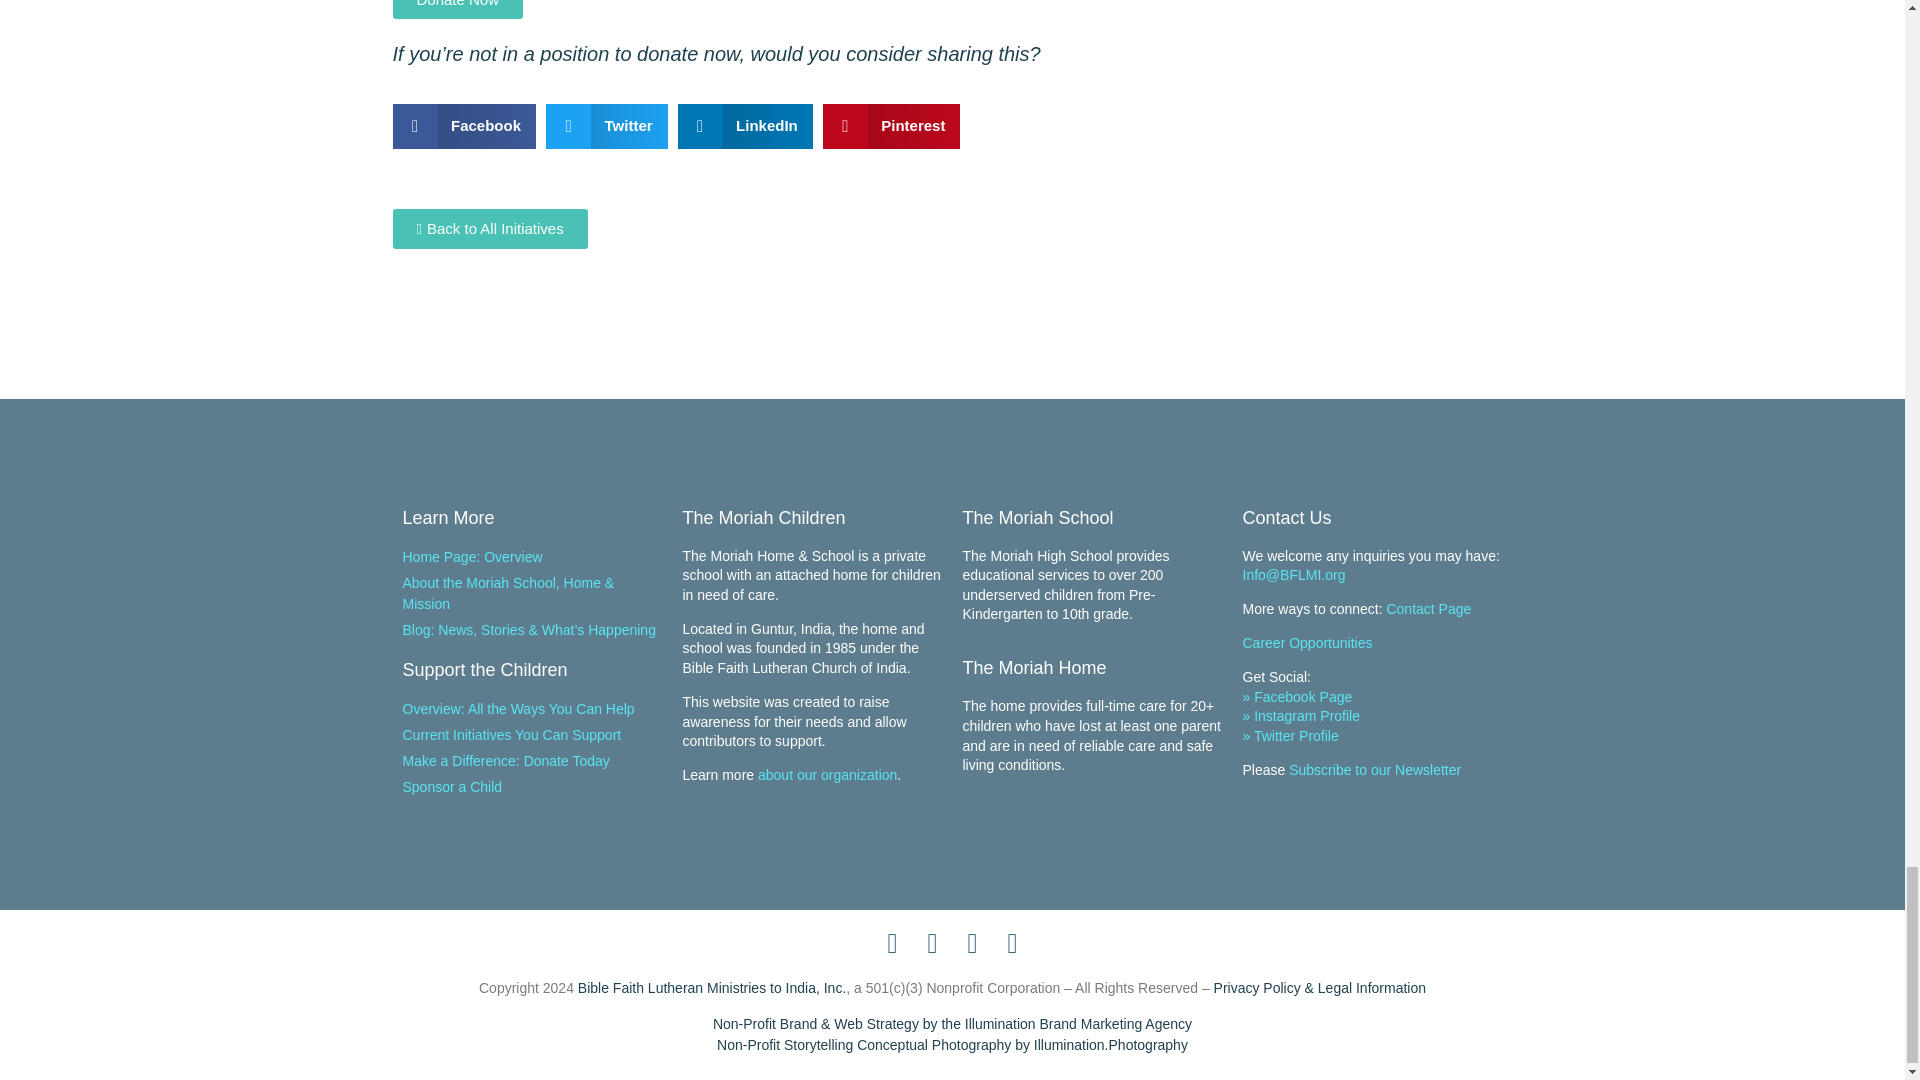 The image size is (1920, 1080). I want to click on Home Page: Overview, so click(532, 557).